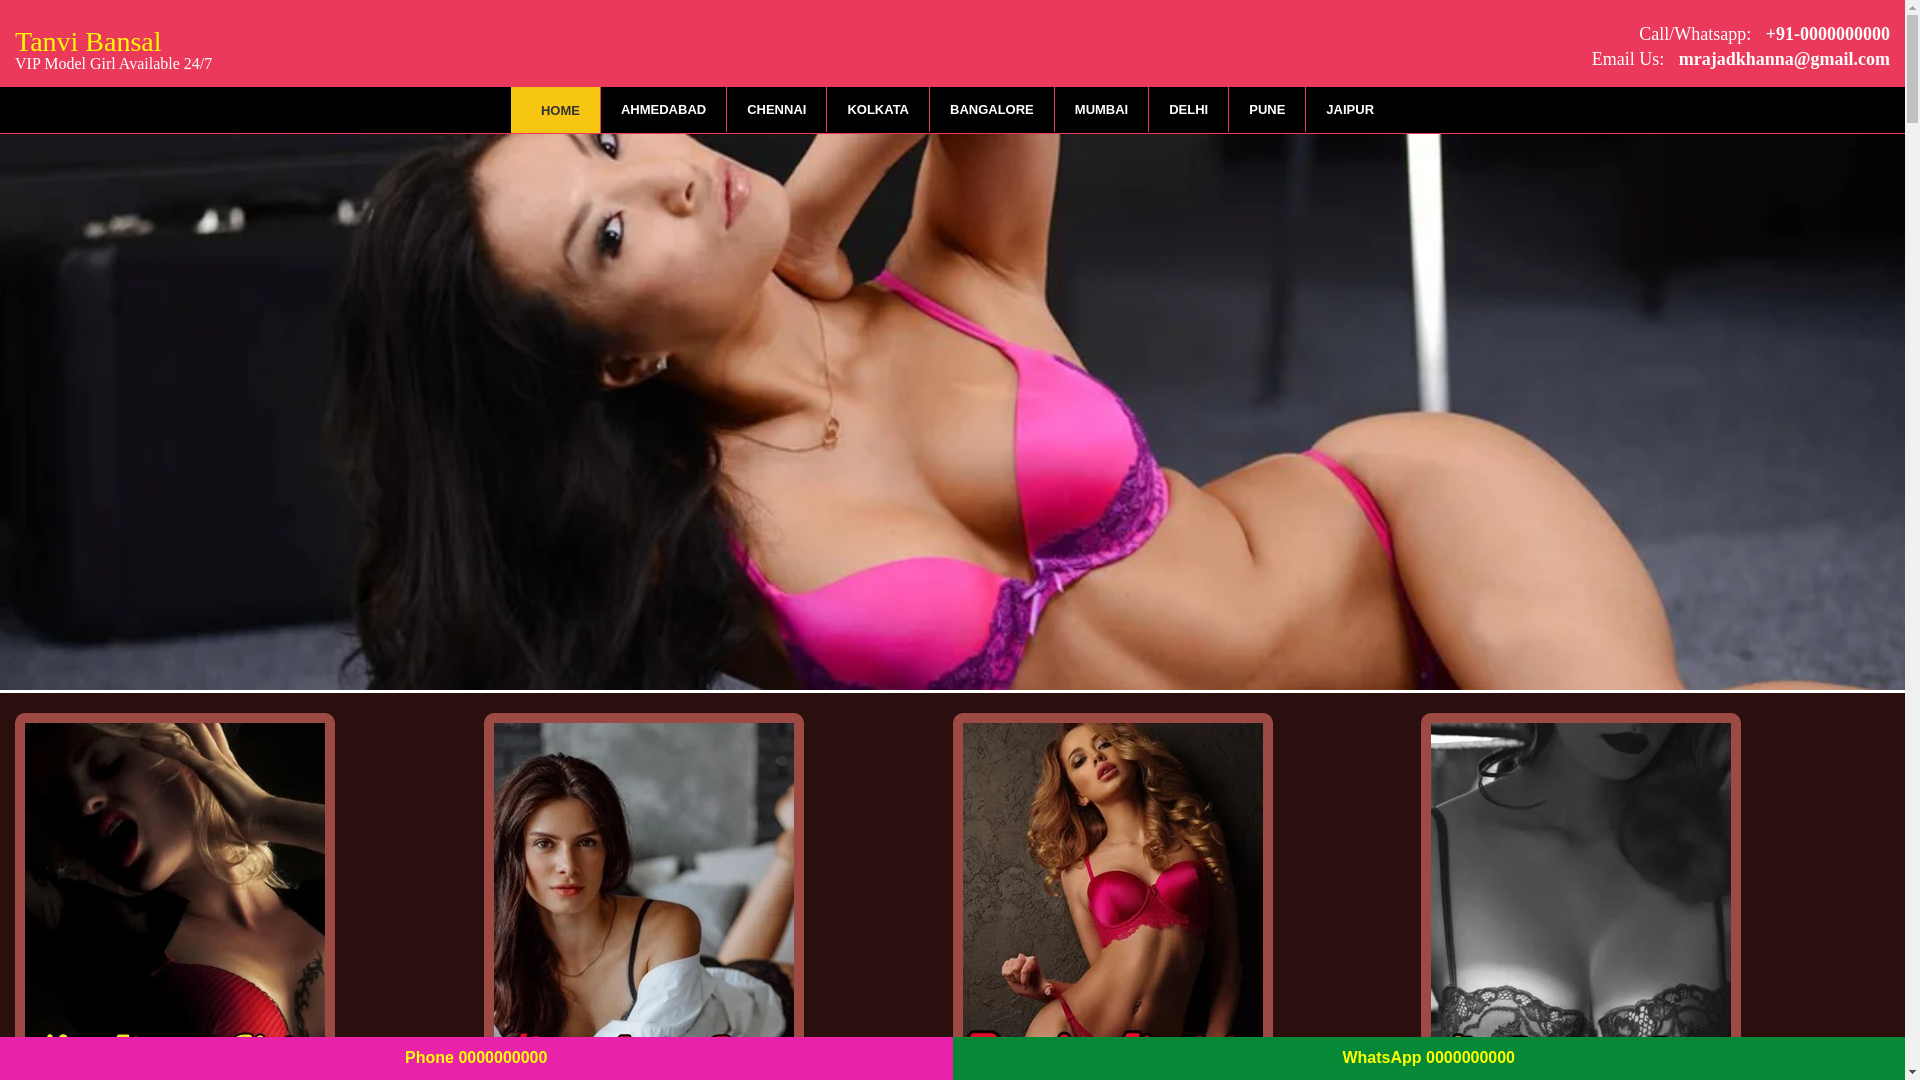  I want to click on MUMBAI, so click(1101, 109).